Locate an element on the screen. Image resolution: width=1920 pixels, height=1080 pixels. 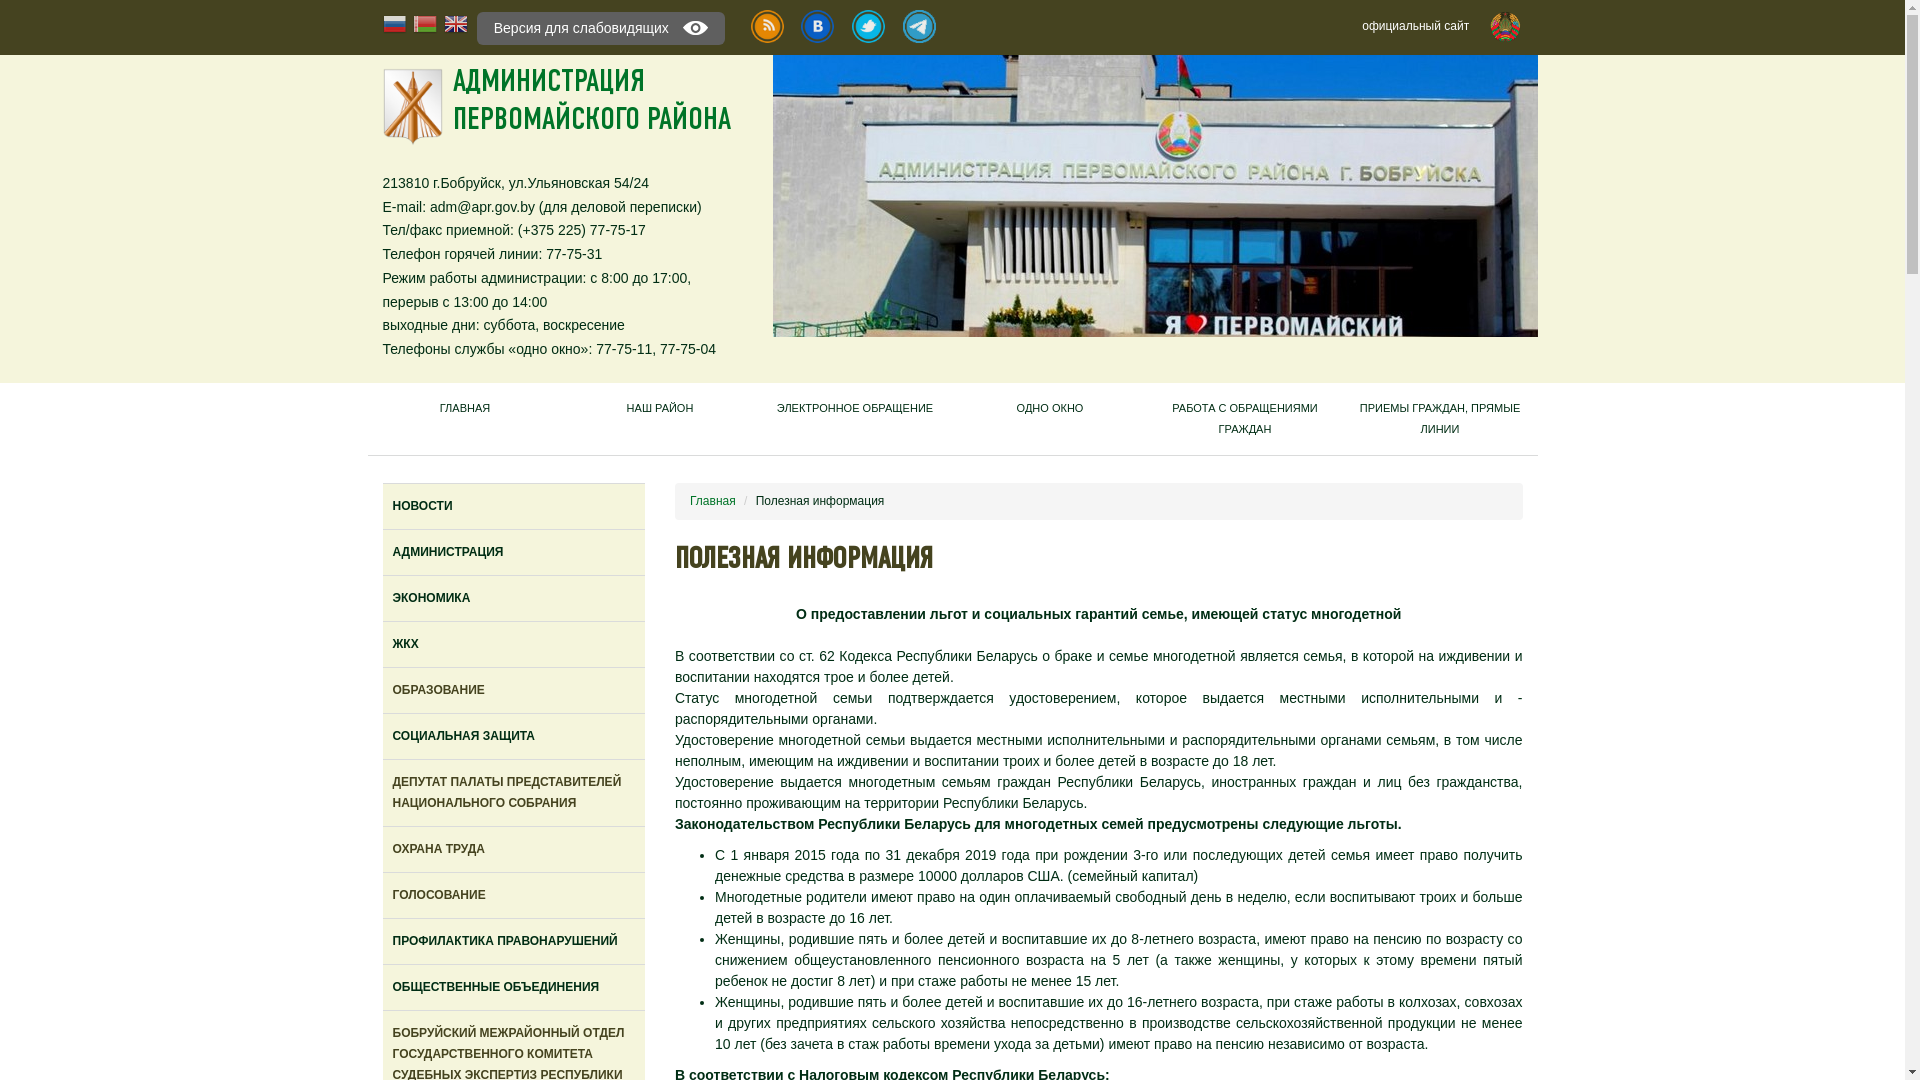
Belarusian is located at coordinates (428, 26).